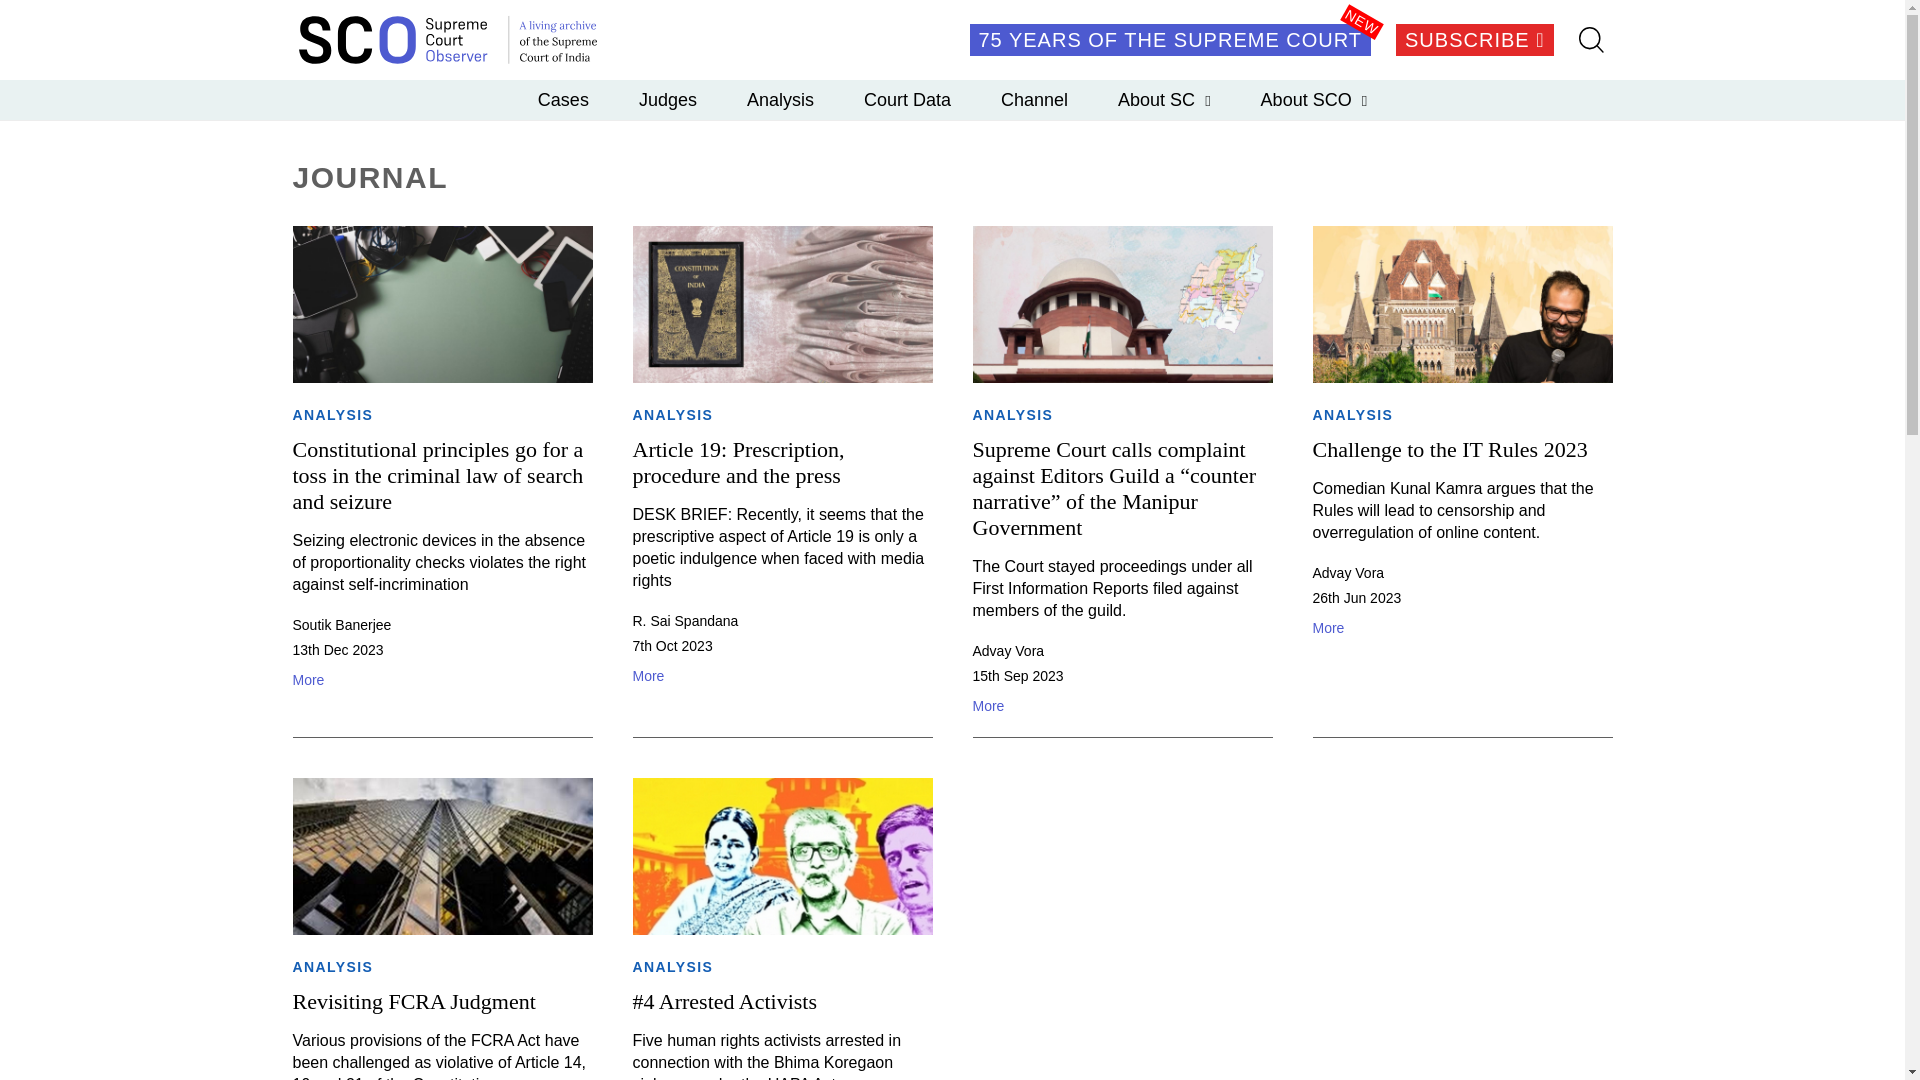 Image resolution: width=1920 pixels, height=1080 pixels. I want to click on More, so click(1462, 628).